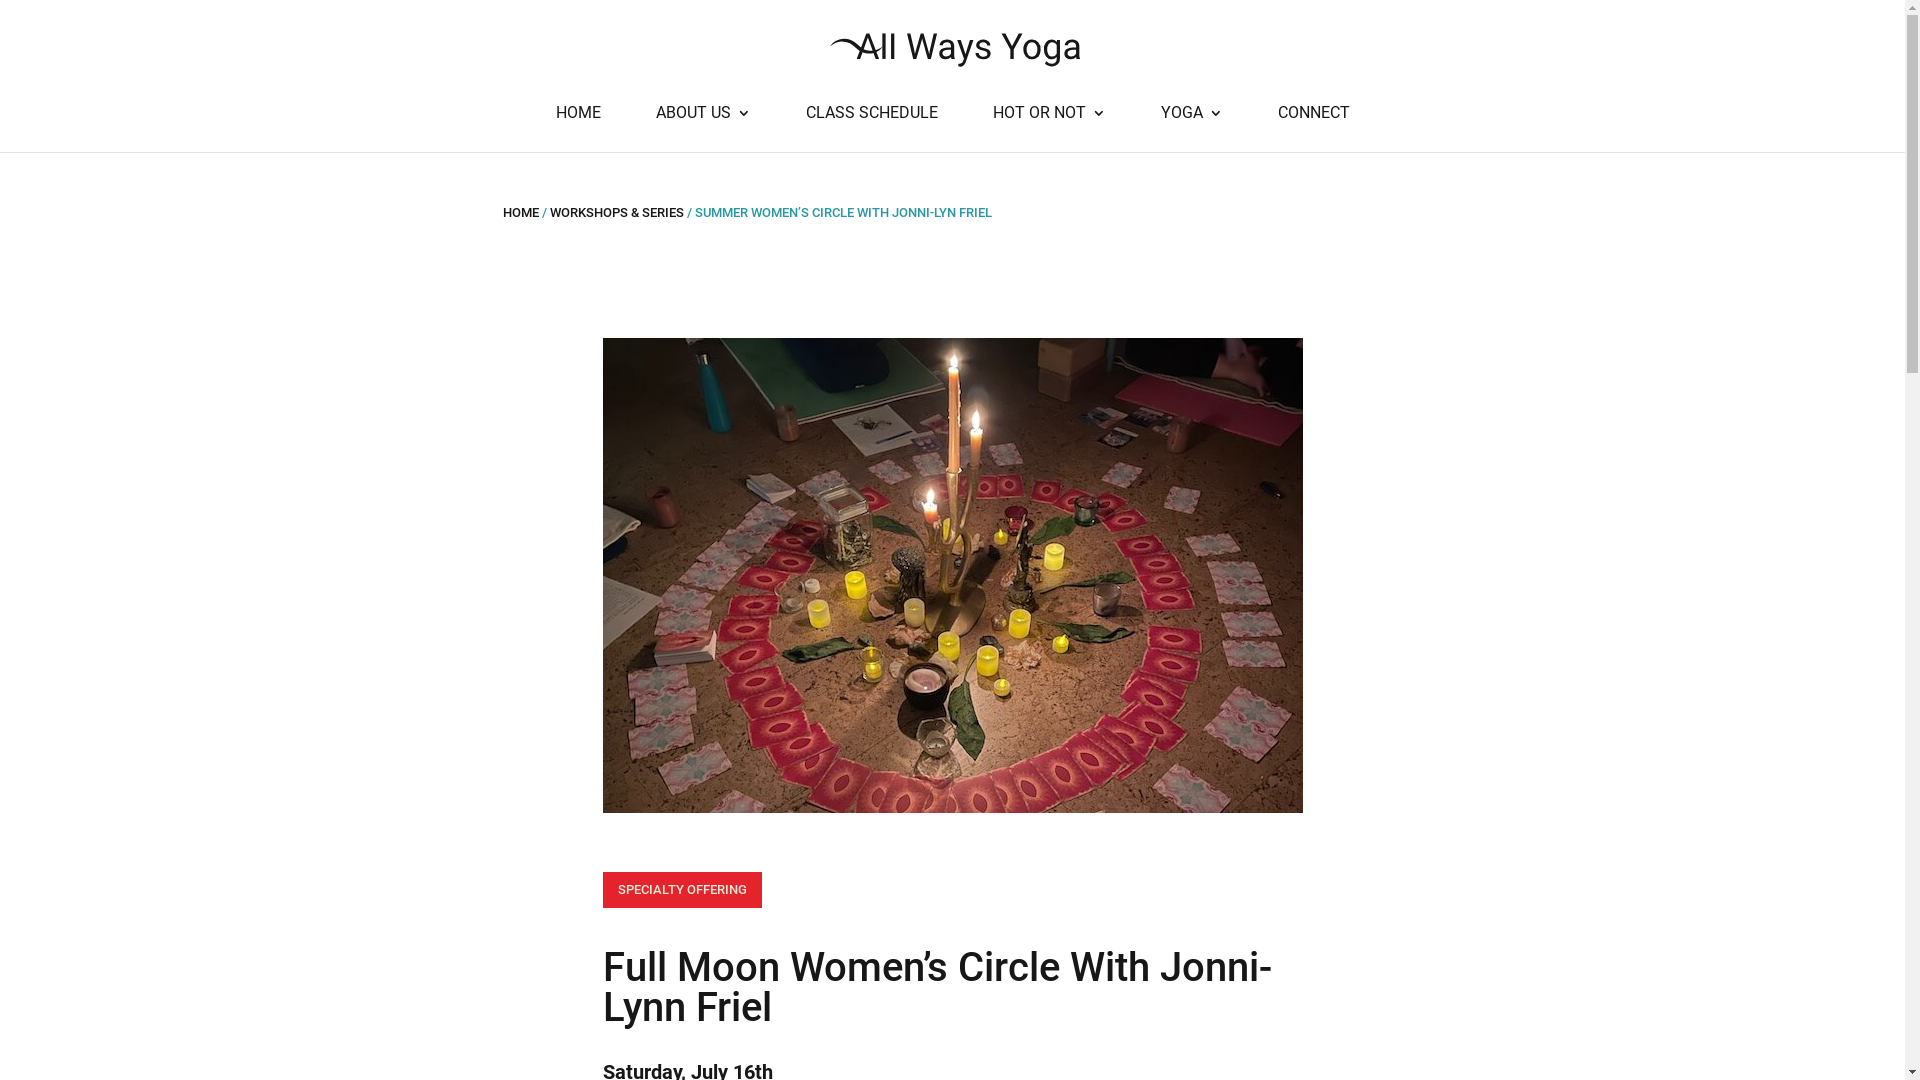  I want to click on ABOUT US, so click(704, 129).